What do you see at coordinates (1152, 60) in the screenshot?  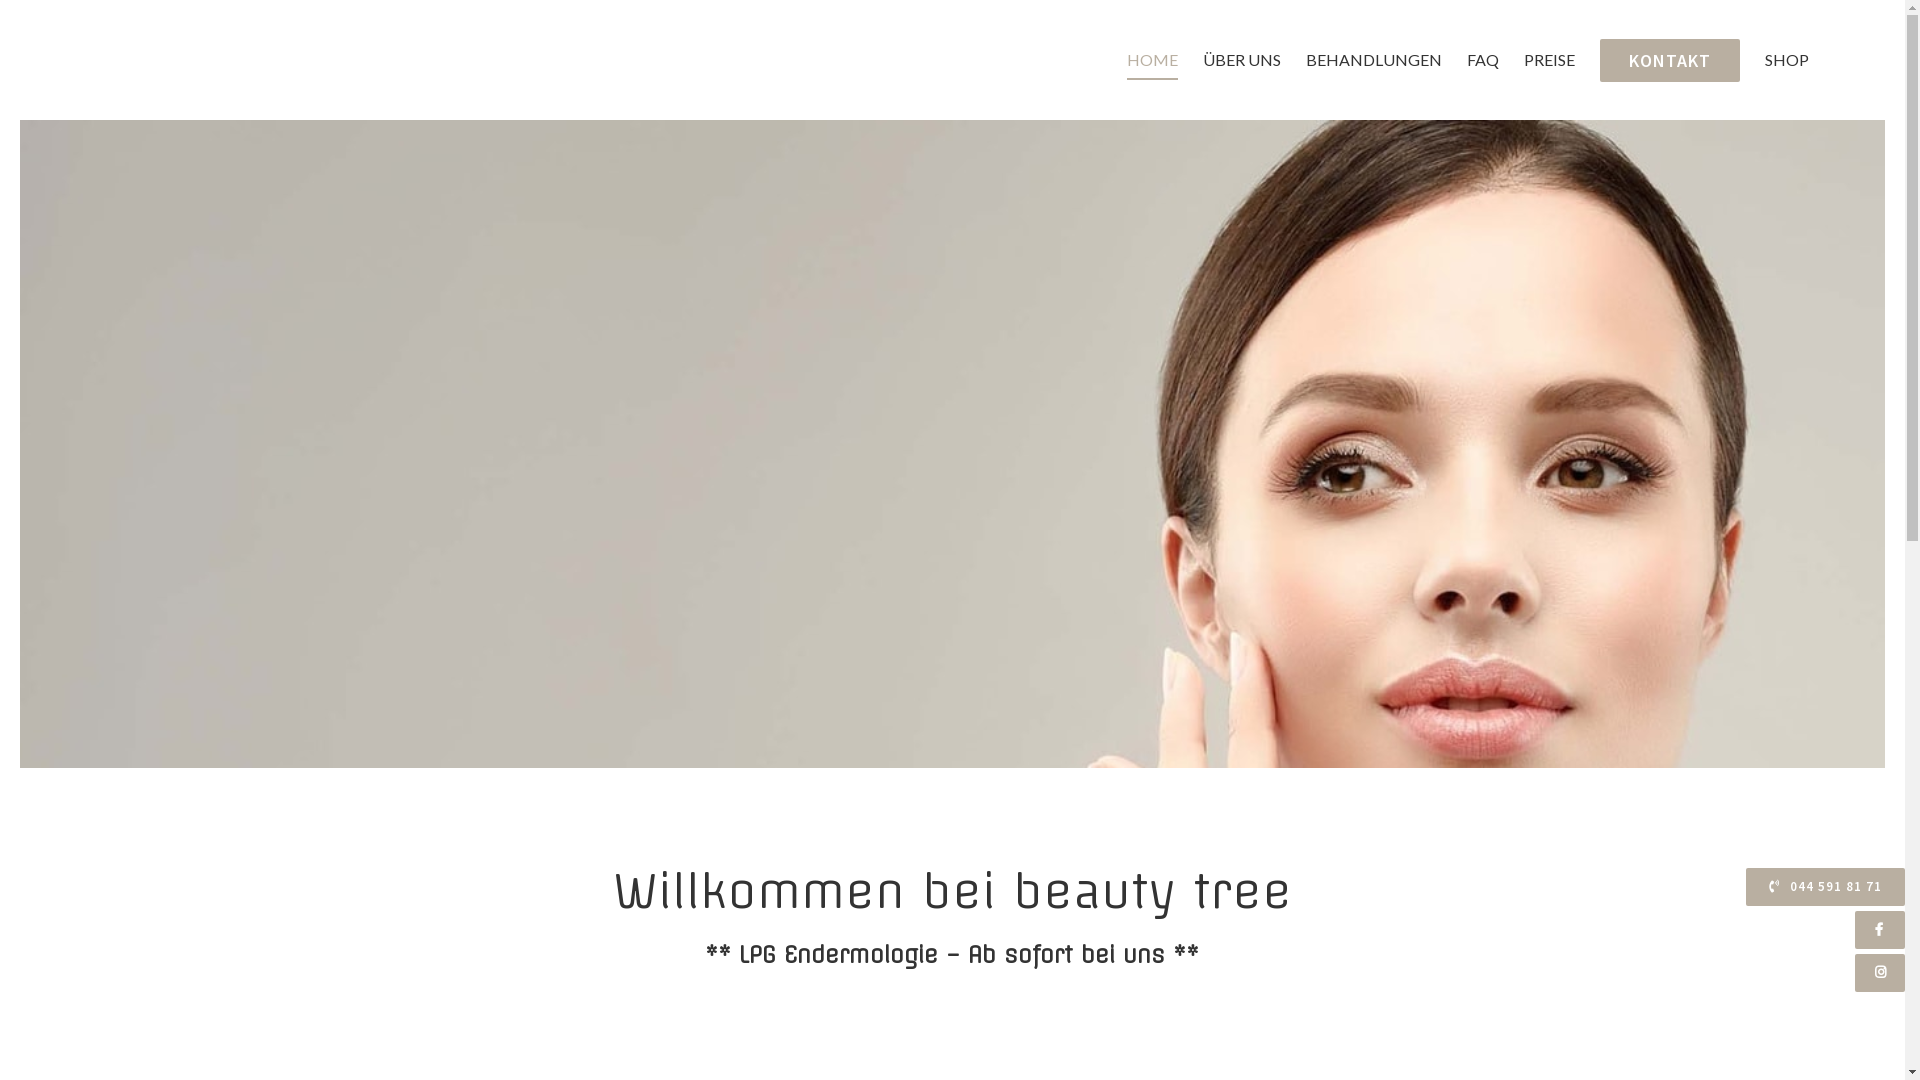 I see `HOME` at bounding box center [1152, 60].